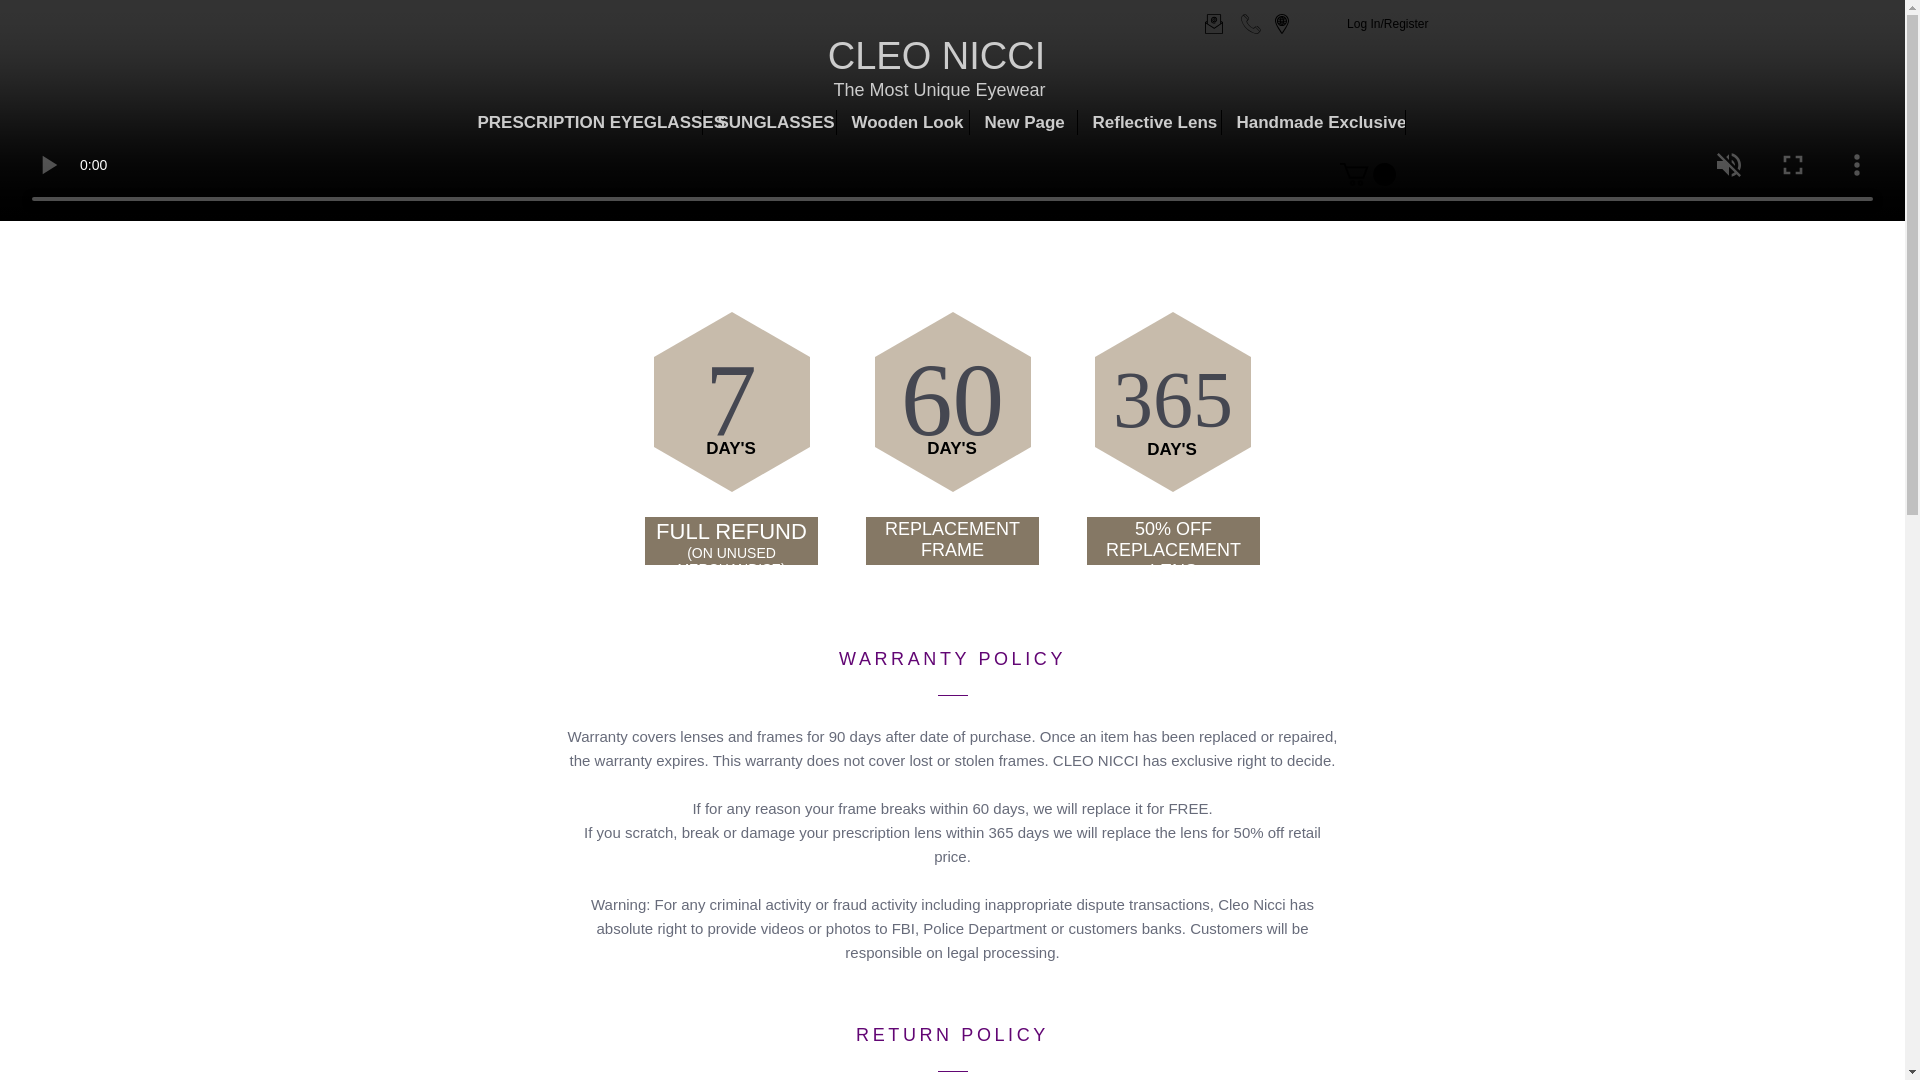  What do you see at coordinates (1023, 122) in the screenshot?
I see `New Page` at bounding box center [1023, 122].